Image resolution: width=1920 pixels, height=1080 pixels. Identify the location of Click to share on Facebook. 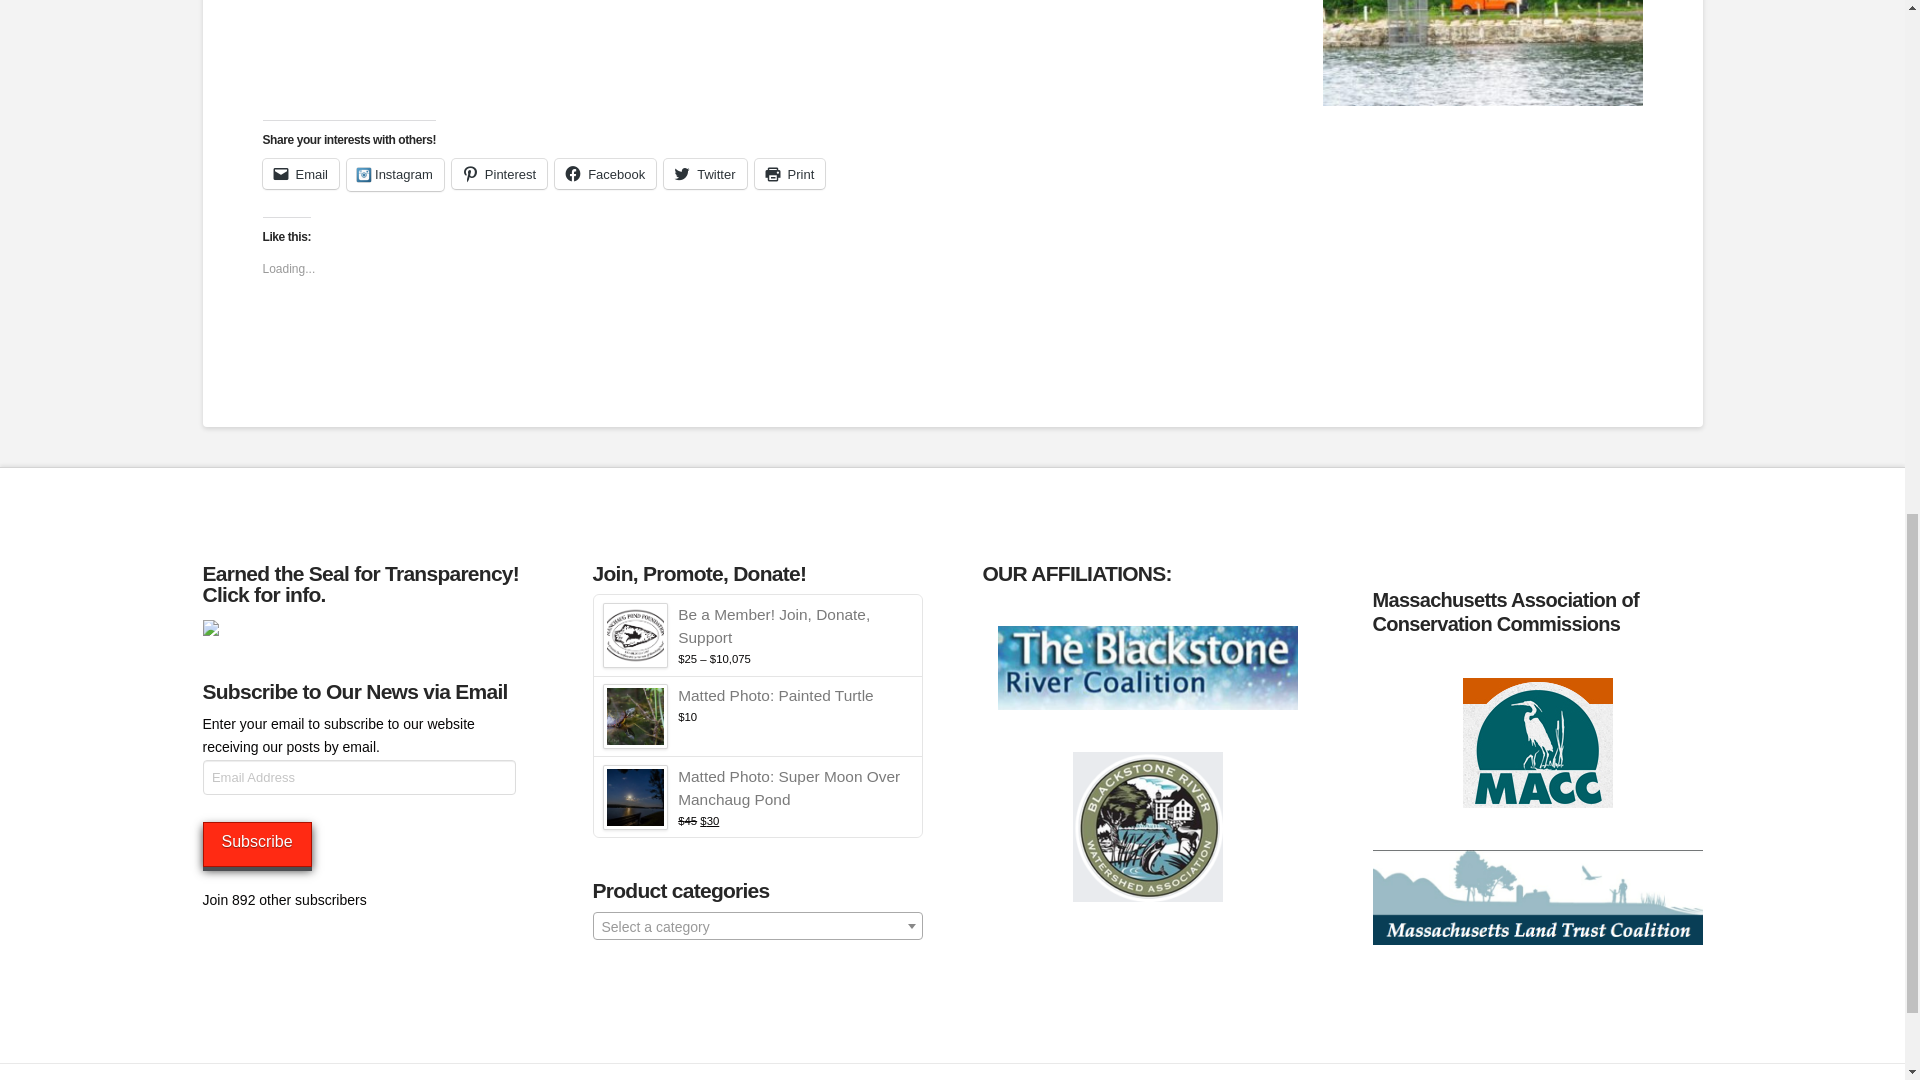
(605, 174).